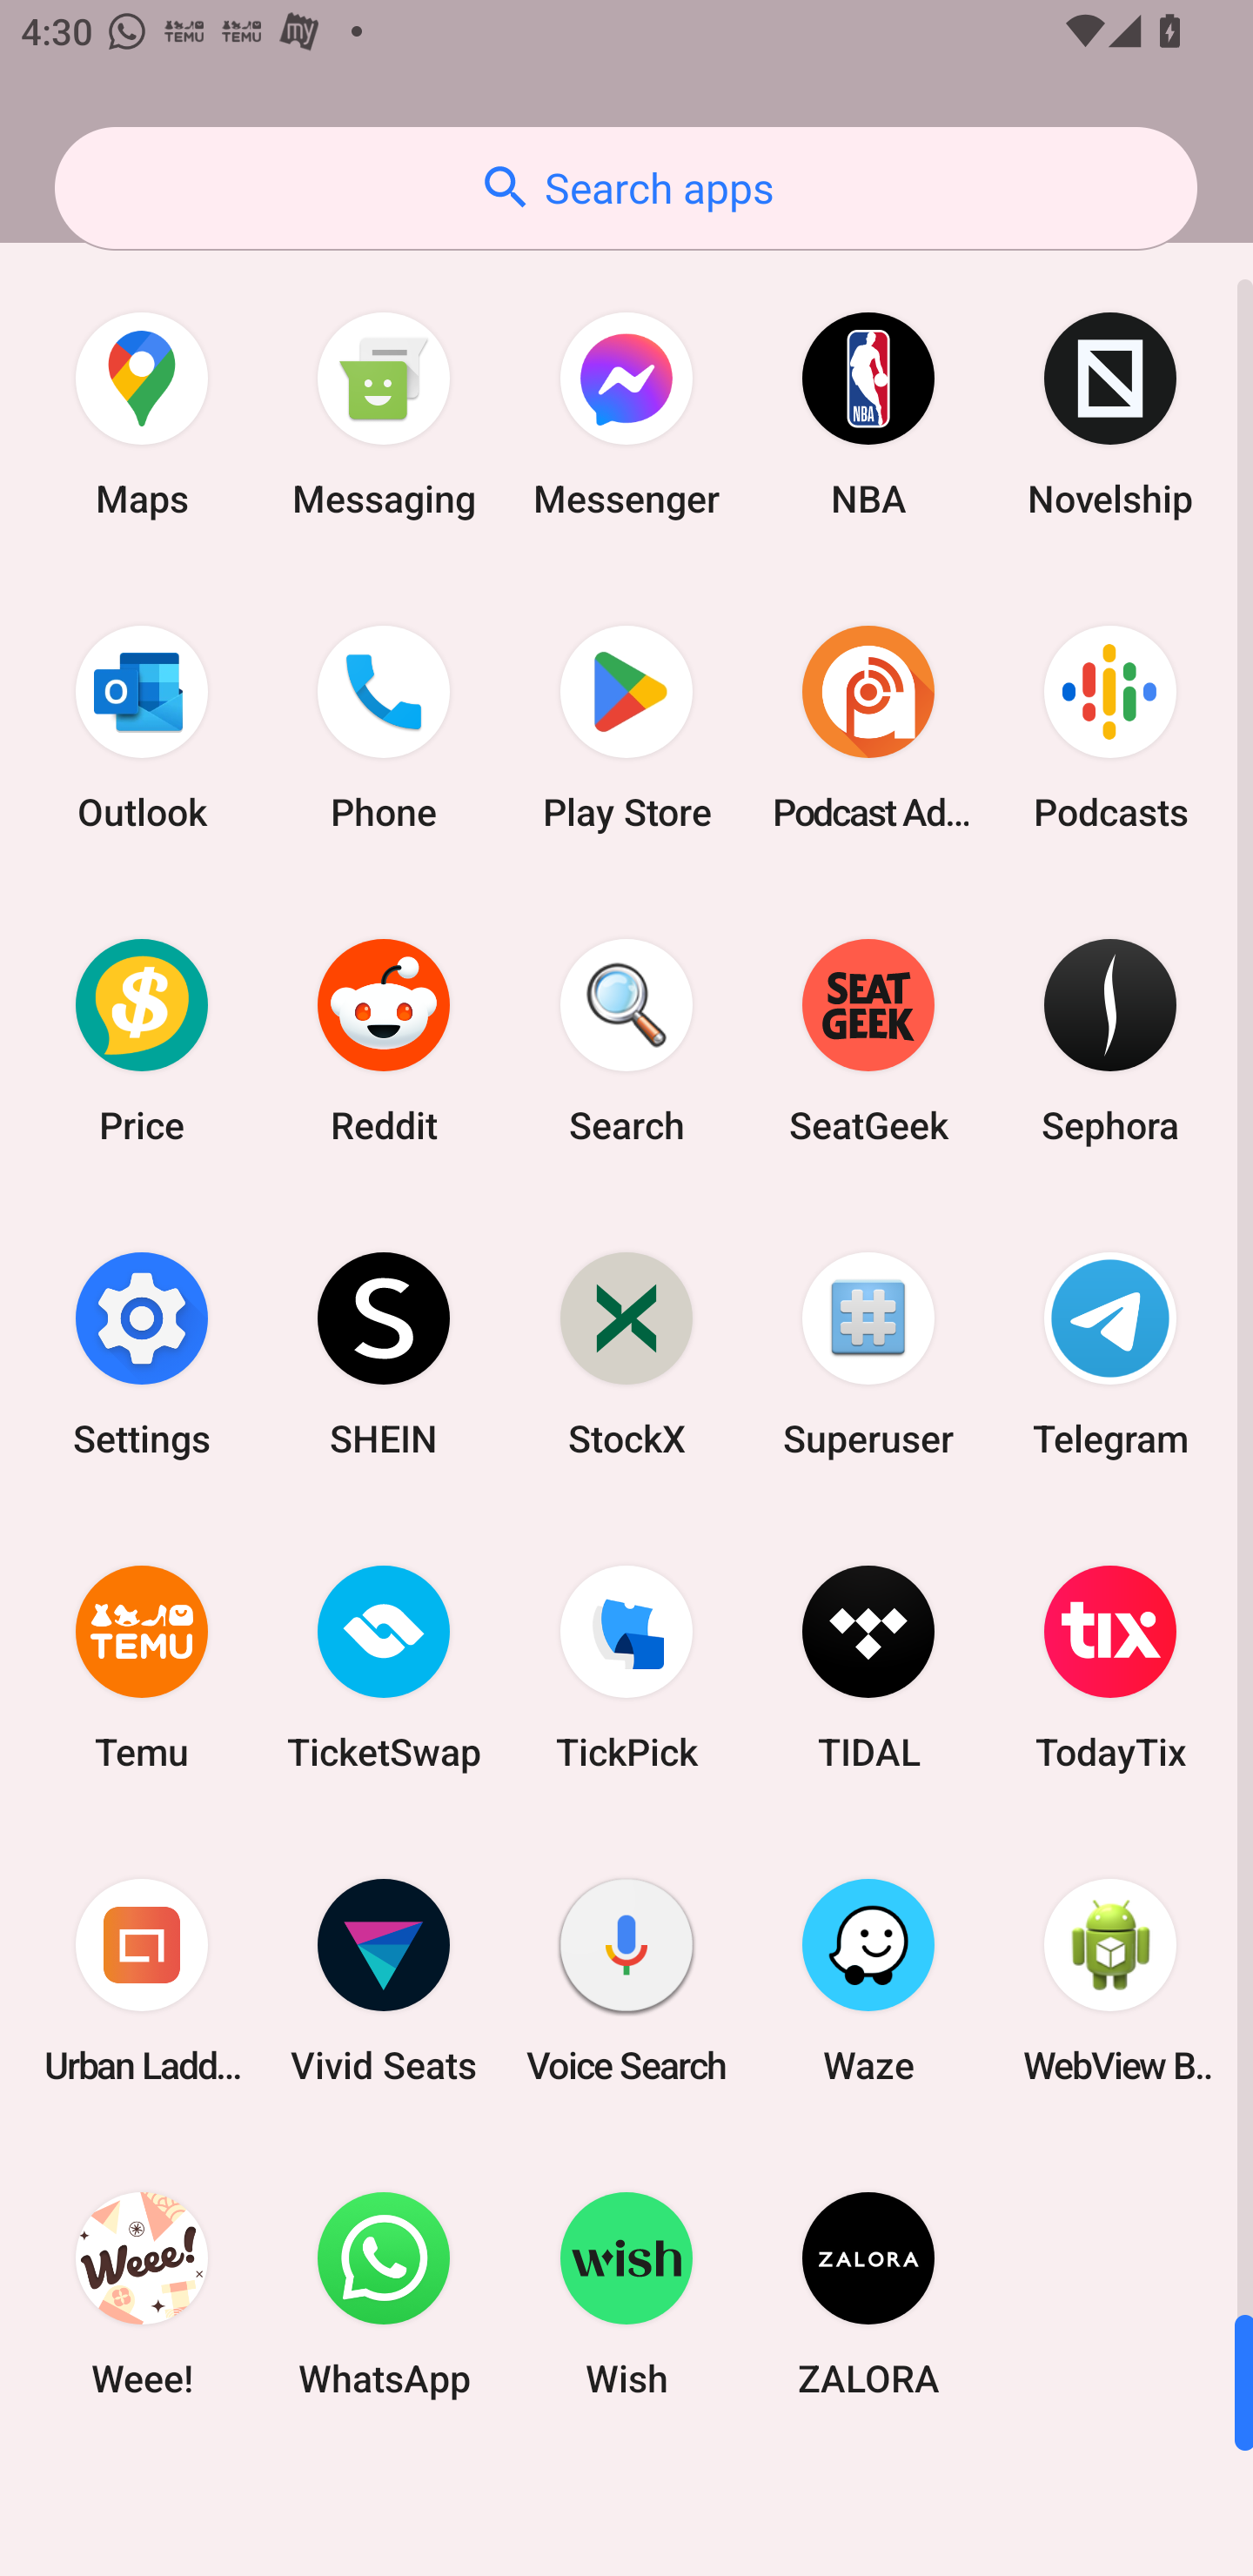 This screenshot has width=1253, height=2576. Describe the element at coordinates (868, 728) in the screenshot. I see `Podcast Addict` at that location.